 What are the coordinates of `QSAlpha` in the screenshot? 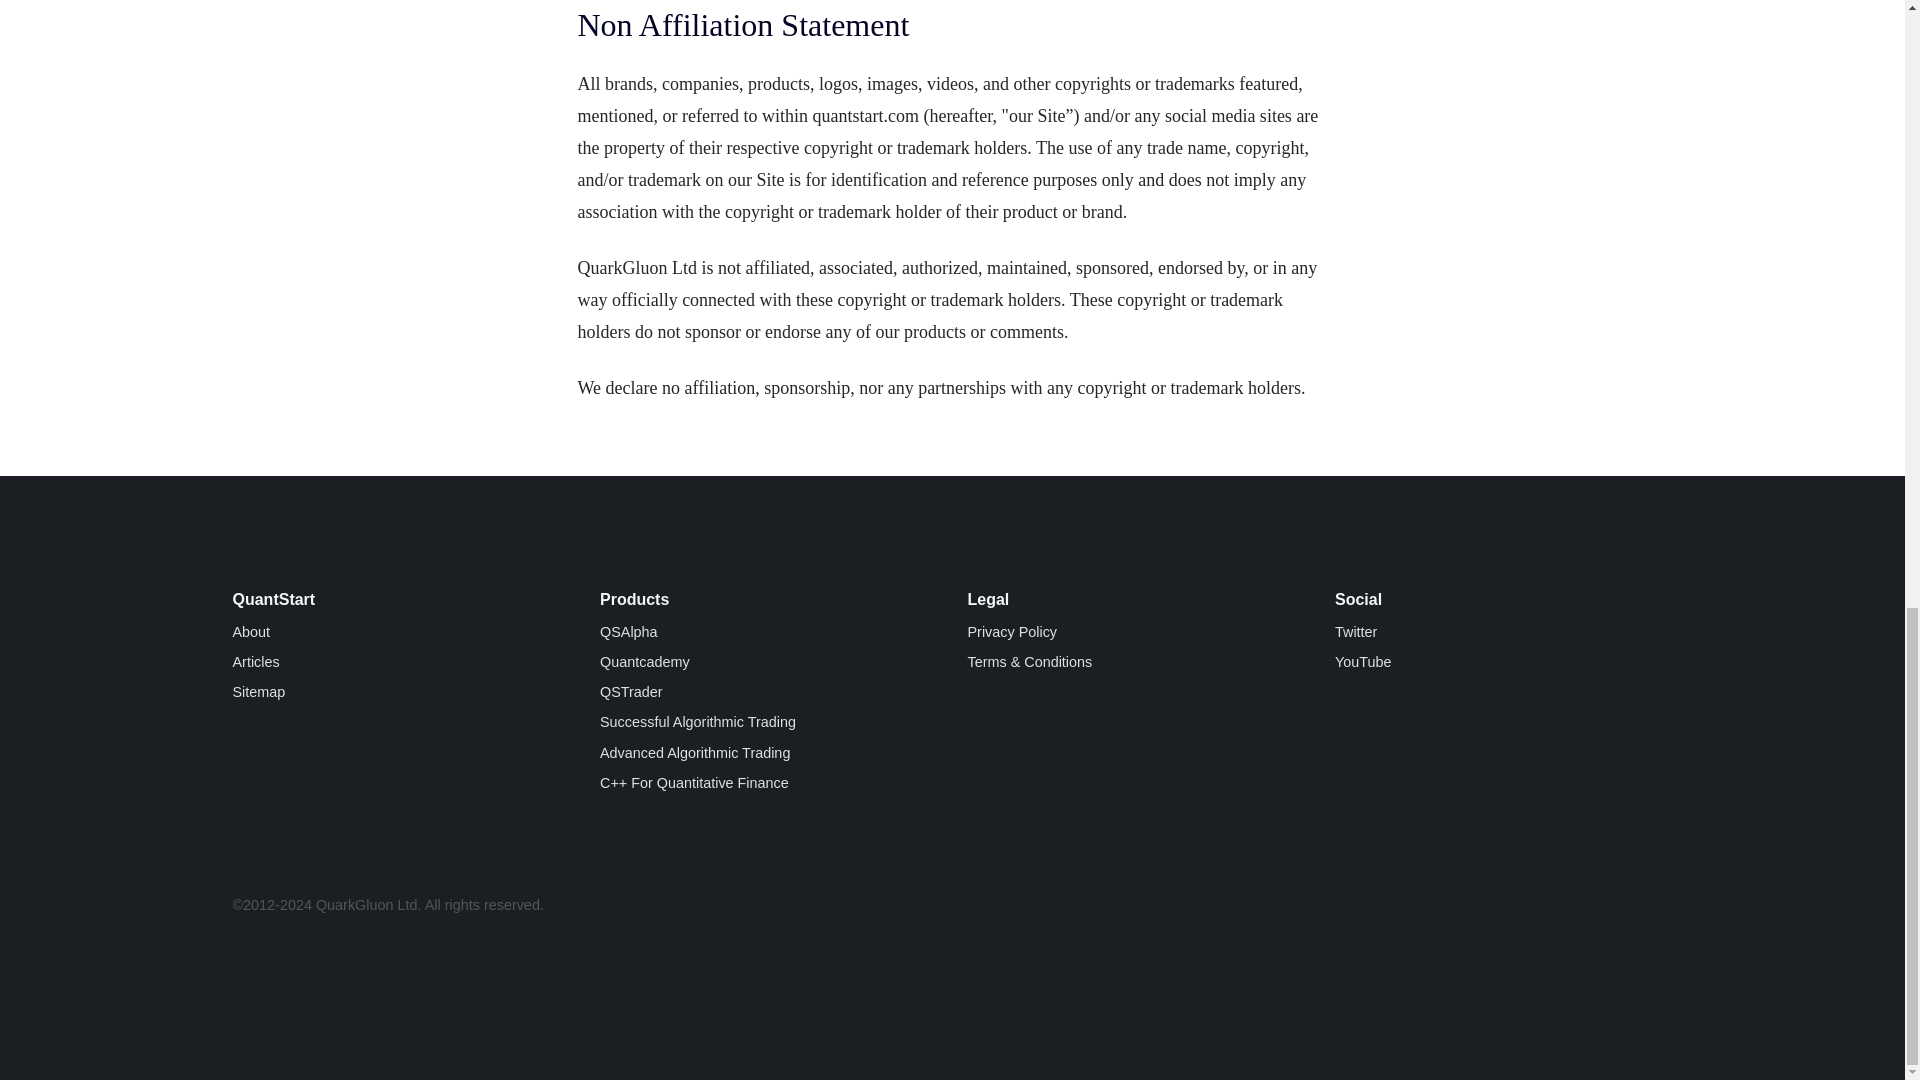 It's located at (628, 632).